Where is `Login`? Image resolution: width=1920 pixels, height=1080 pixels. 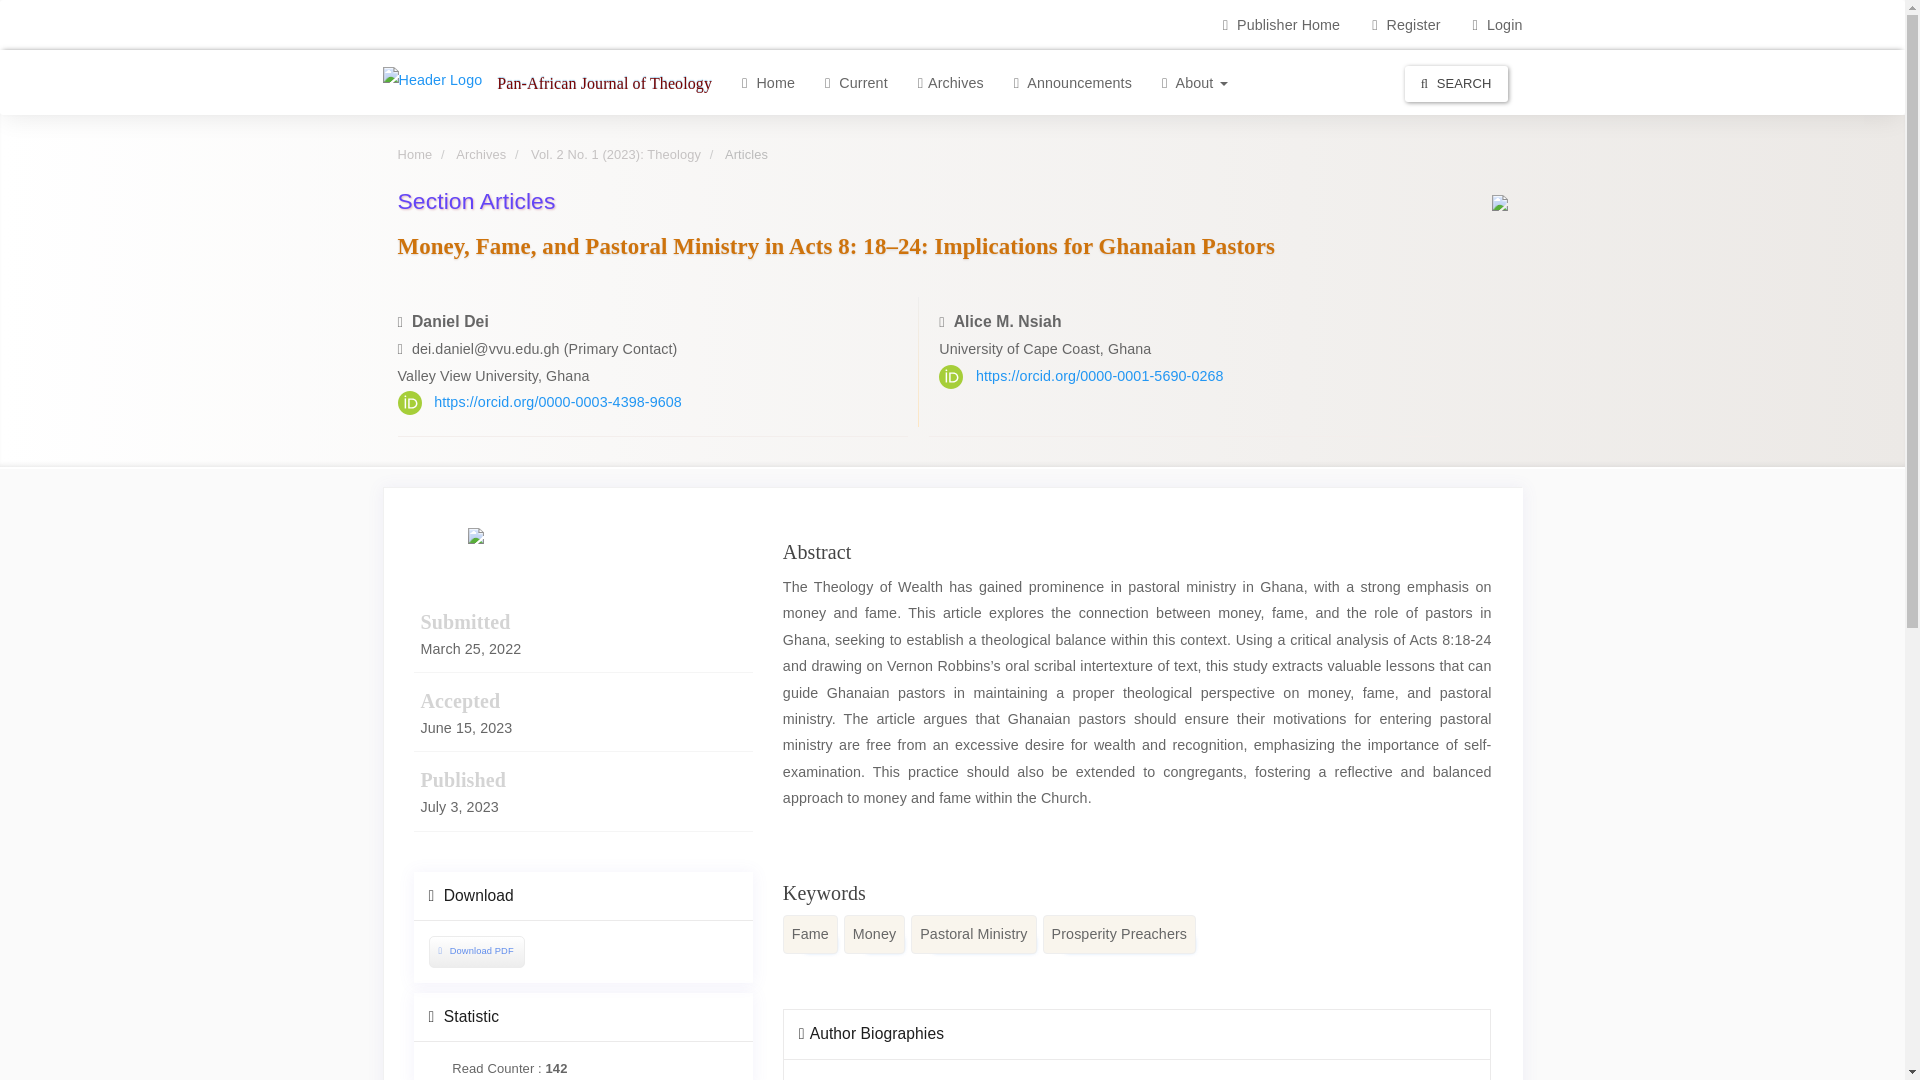
Login is located at coordinates (1497, 24).